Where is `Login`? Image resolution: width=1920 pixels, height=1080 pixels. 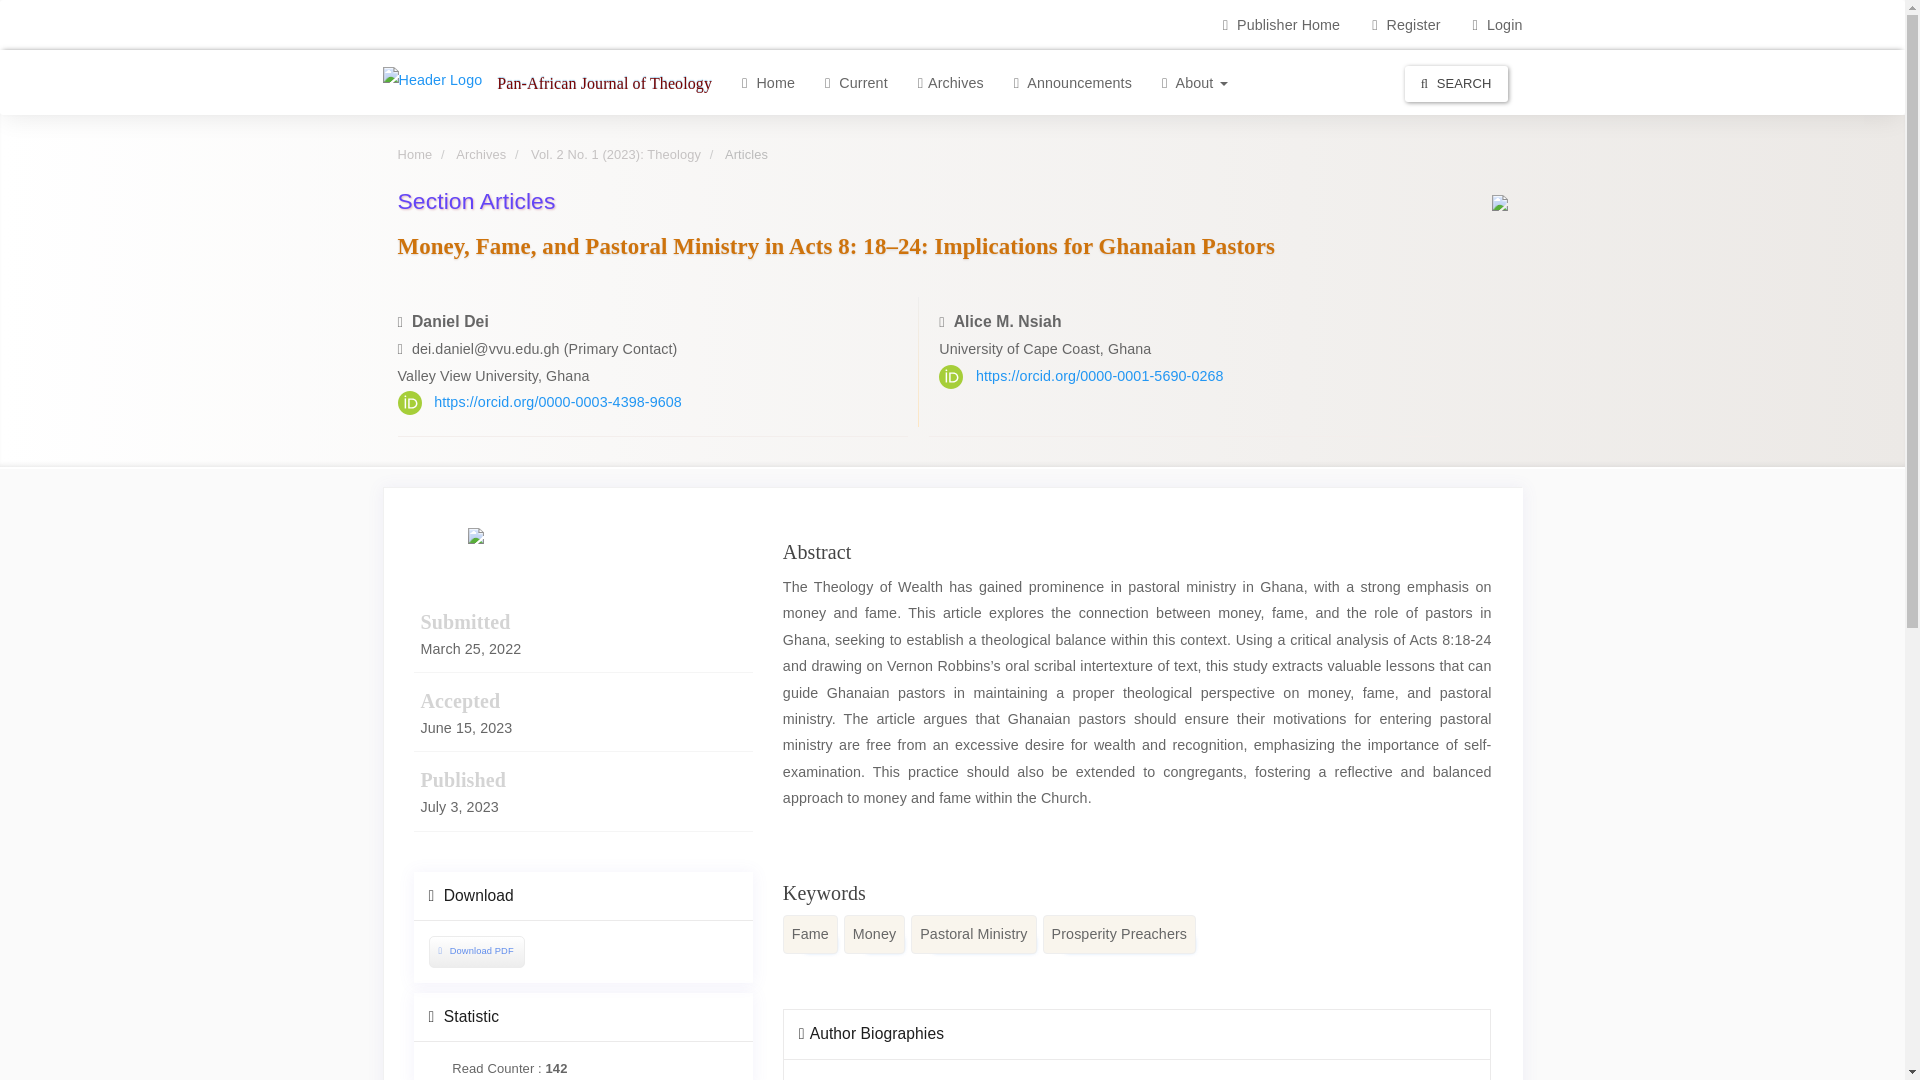
Login is located at coordinates (1497, 24).